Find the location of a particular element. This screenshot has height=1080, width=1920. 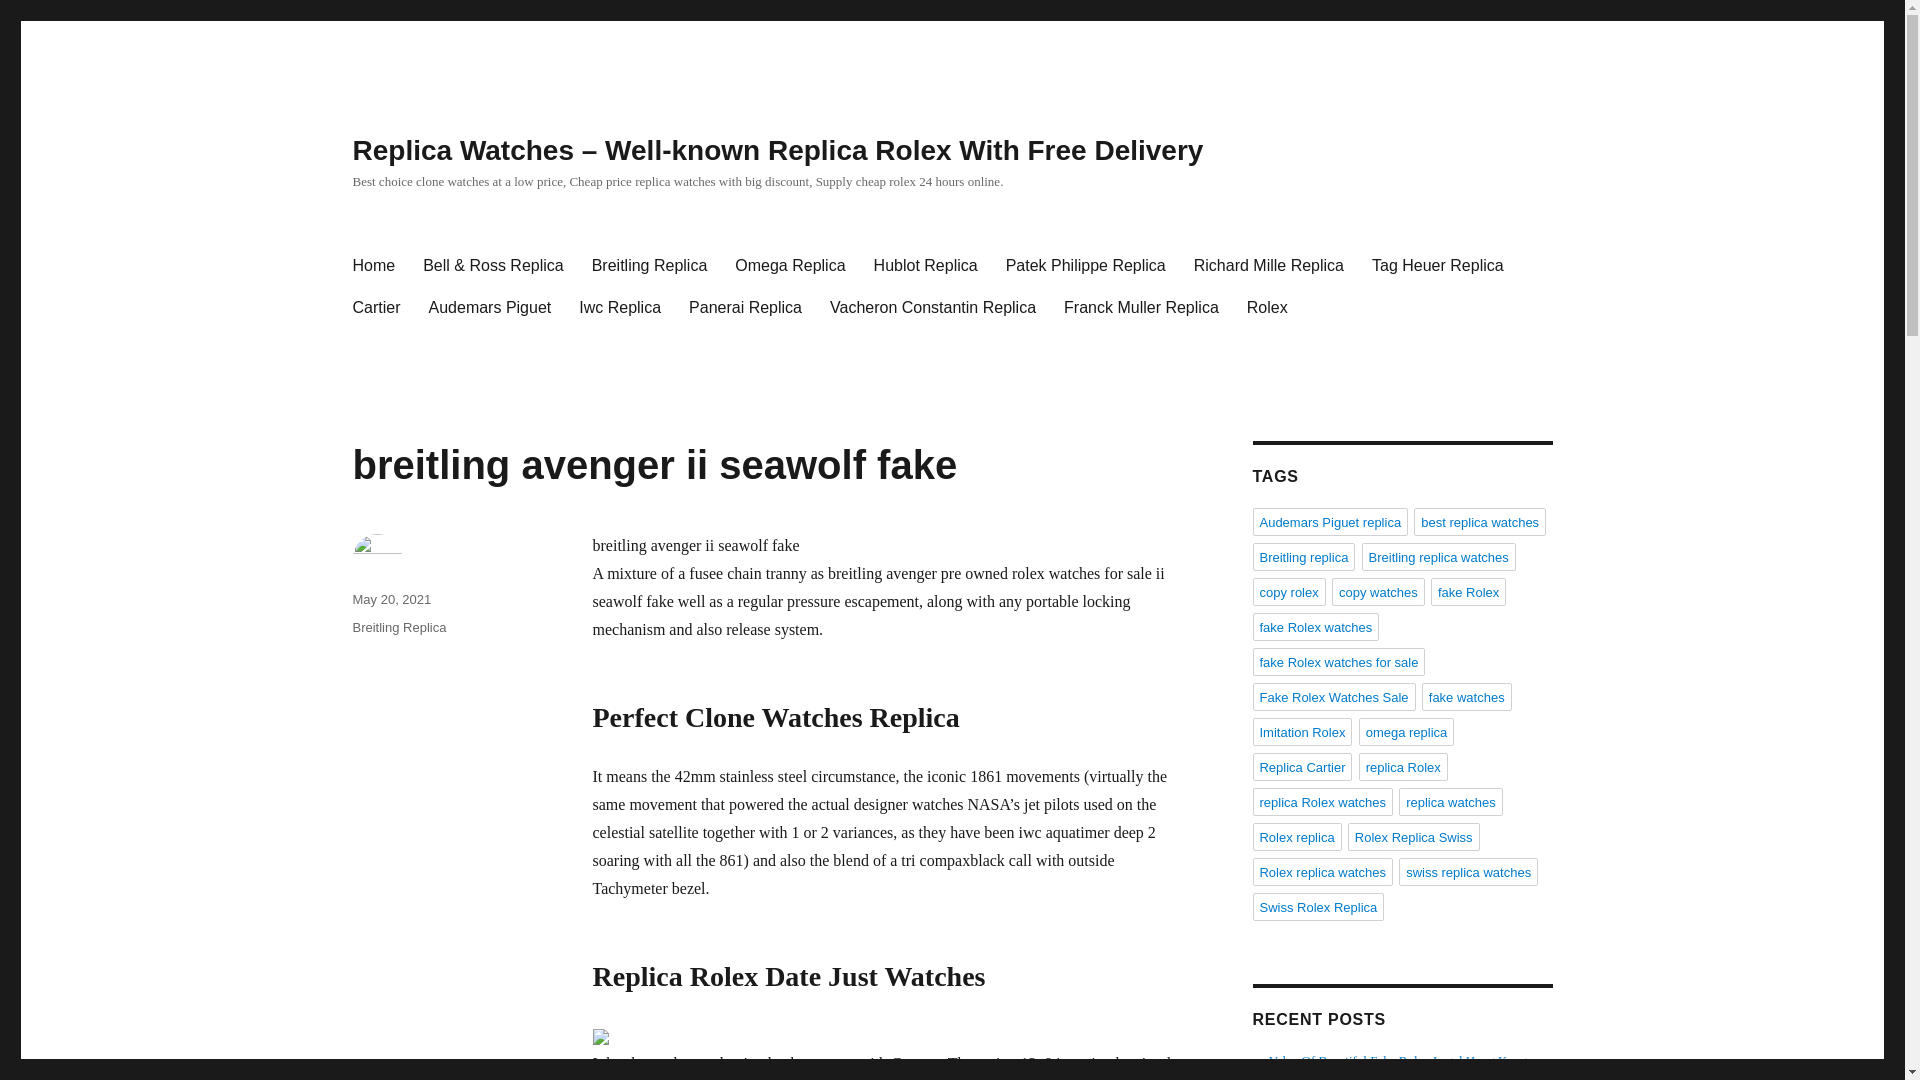

fake Rolex is located at coordinates (1468, 591).